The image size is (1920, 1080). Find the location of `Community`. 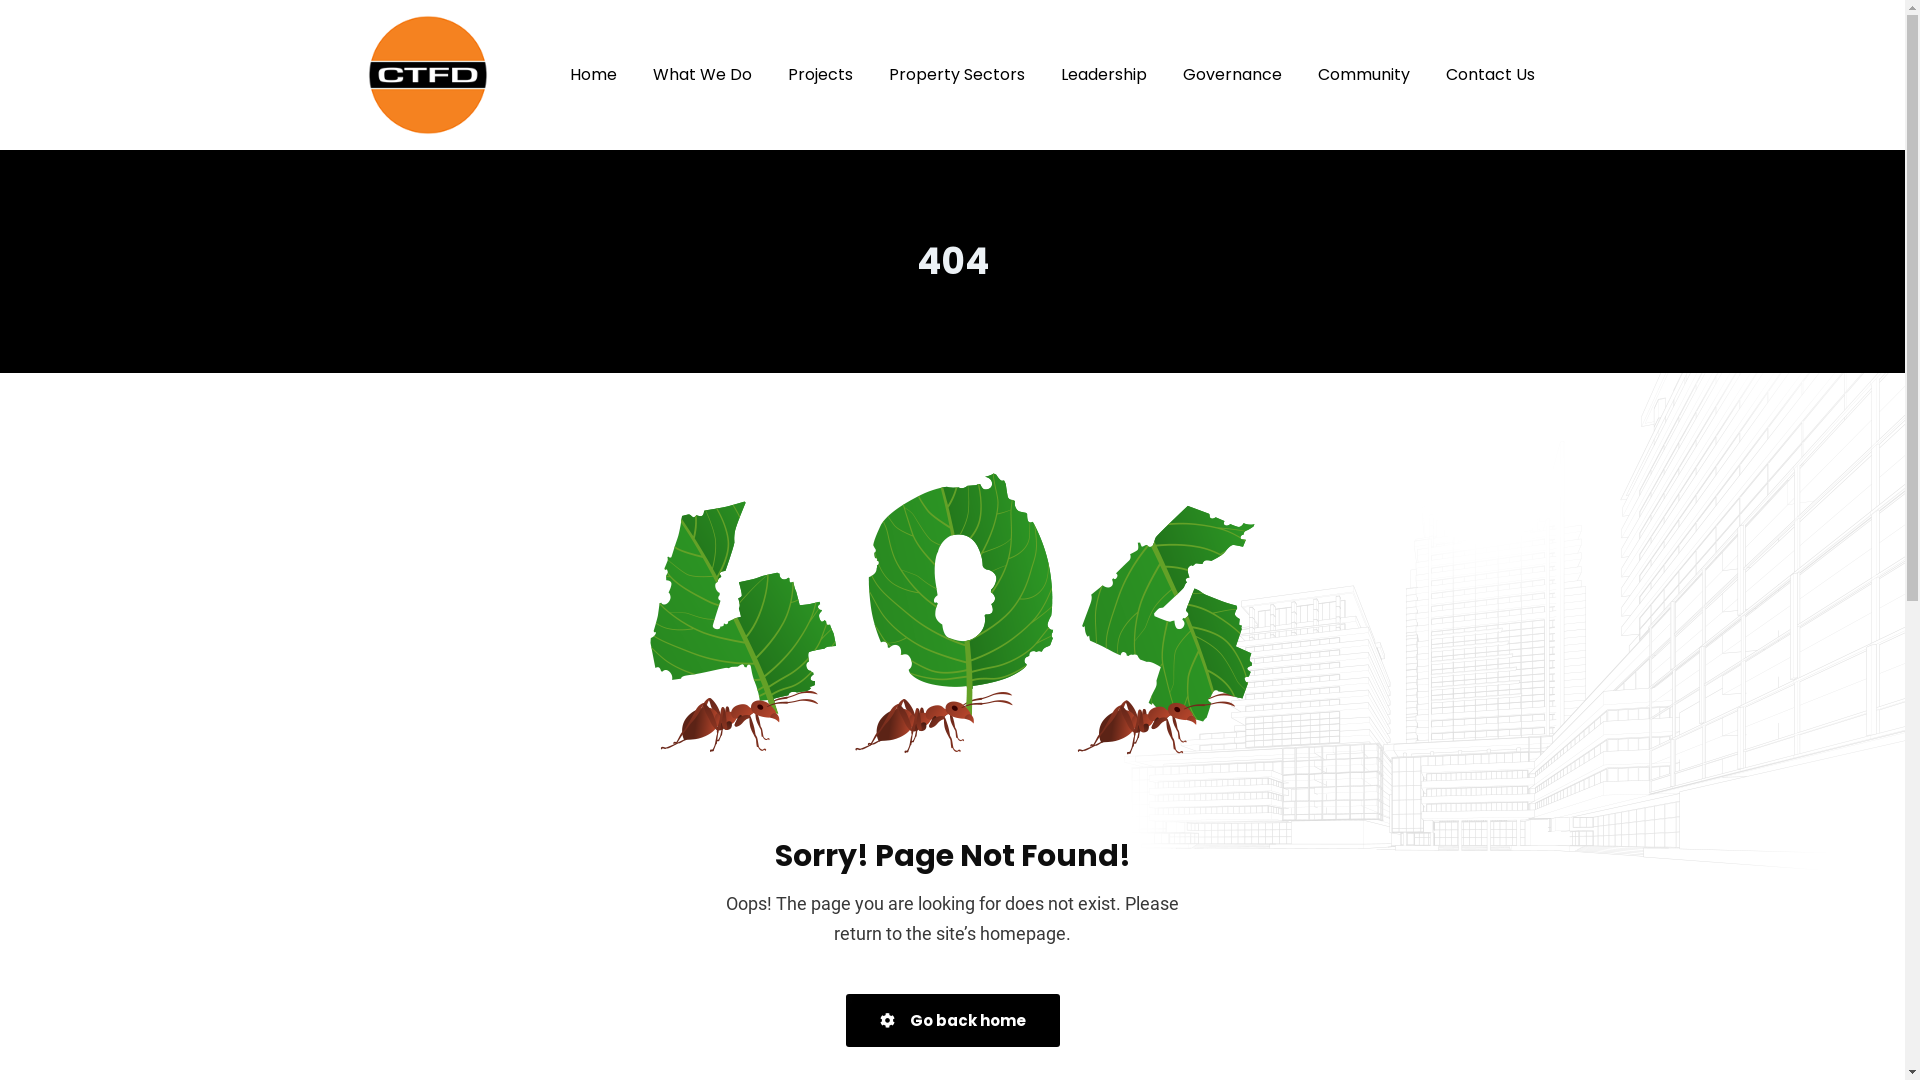

Community is located at coordinates (1364, 75).